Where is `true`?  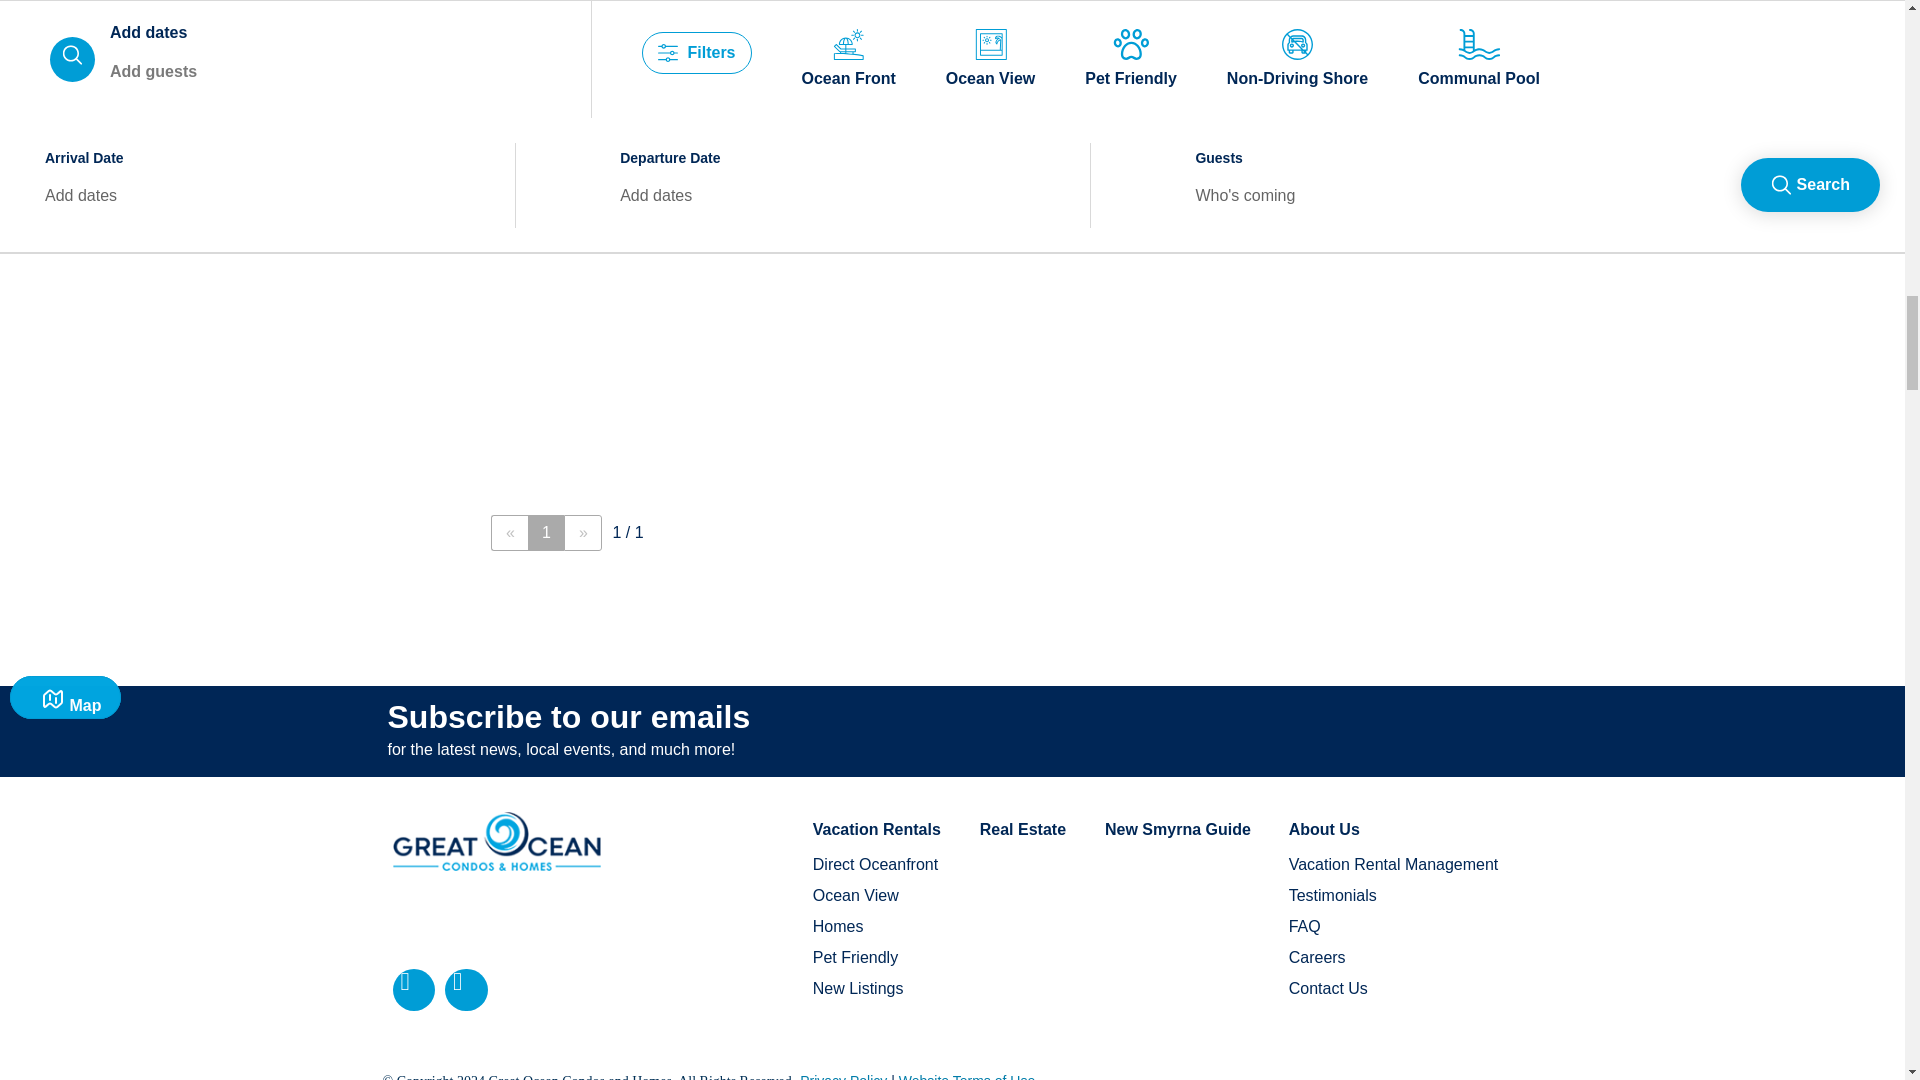 true is located at coordinates (46, 97).